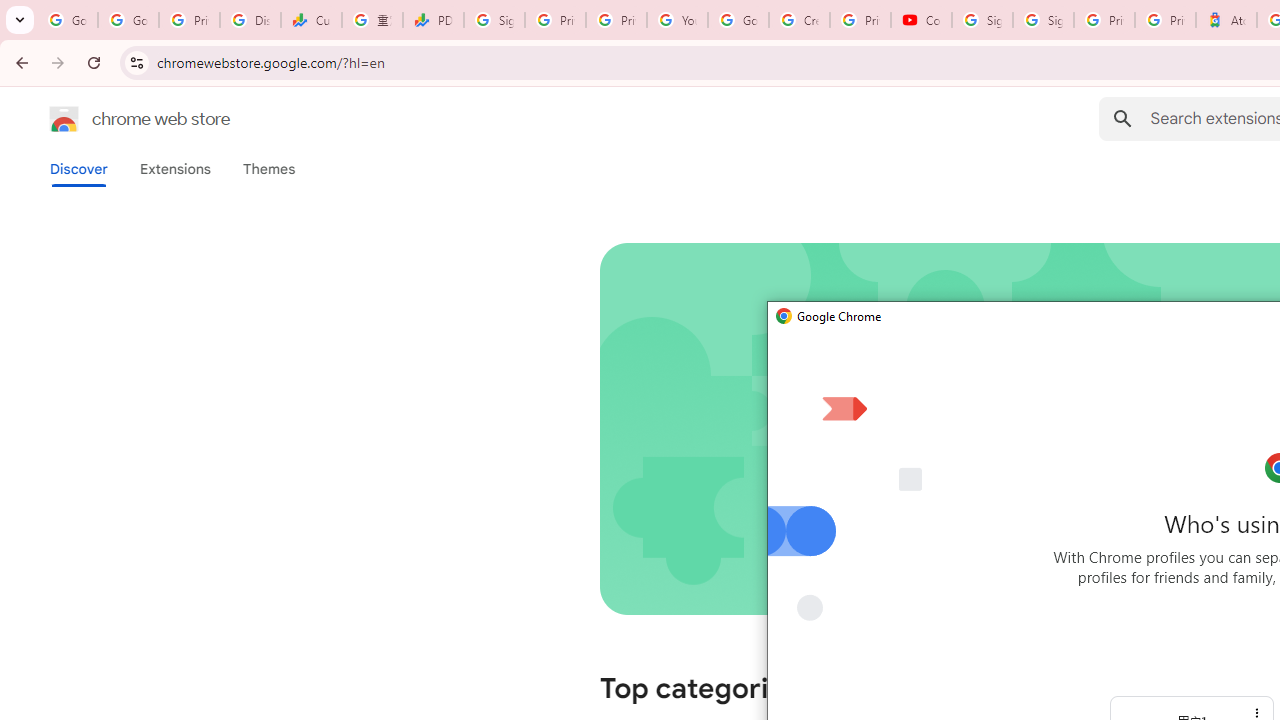 The height and width of the screenshot is (720, 1280). I want to click on Create your Google Account, so click(799, 20).